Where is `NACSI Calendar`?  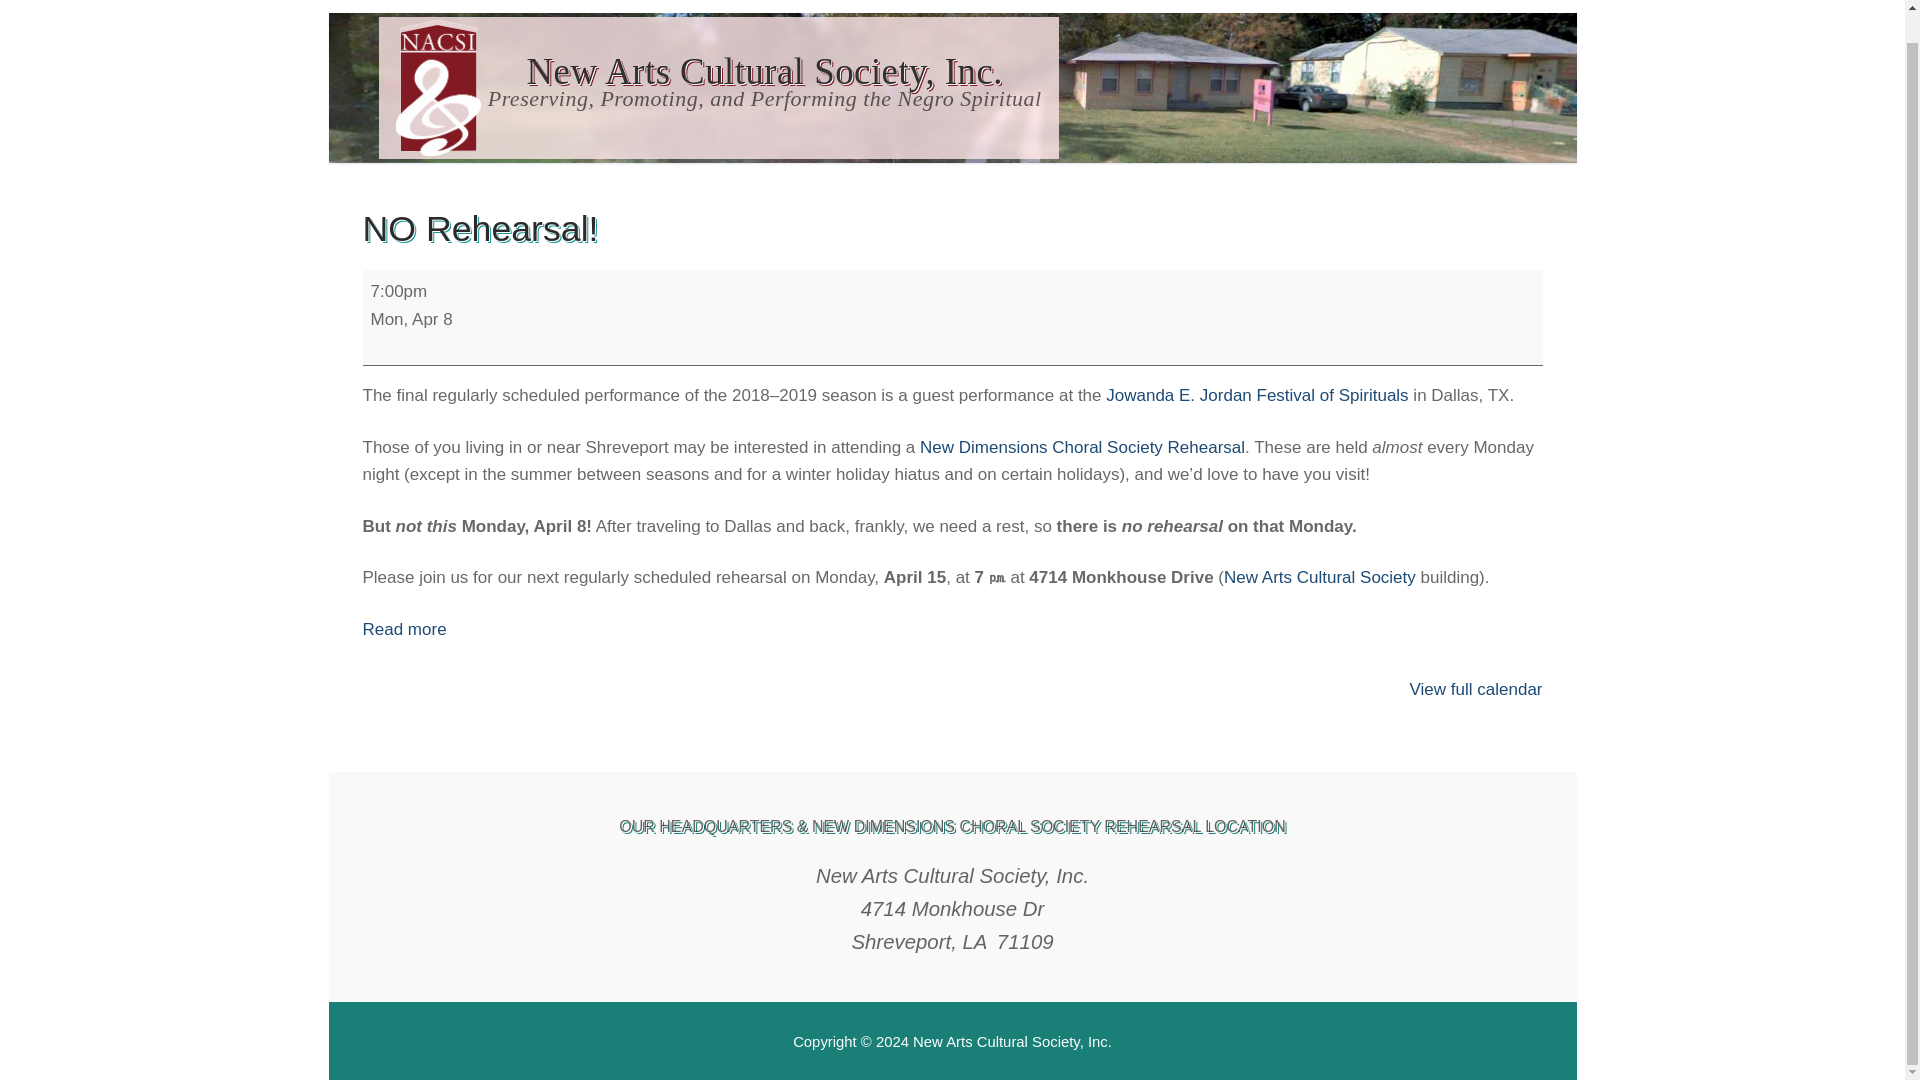
NACSI Calendar is located at coordinates (670, 6).